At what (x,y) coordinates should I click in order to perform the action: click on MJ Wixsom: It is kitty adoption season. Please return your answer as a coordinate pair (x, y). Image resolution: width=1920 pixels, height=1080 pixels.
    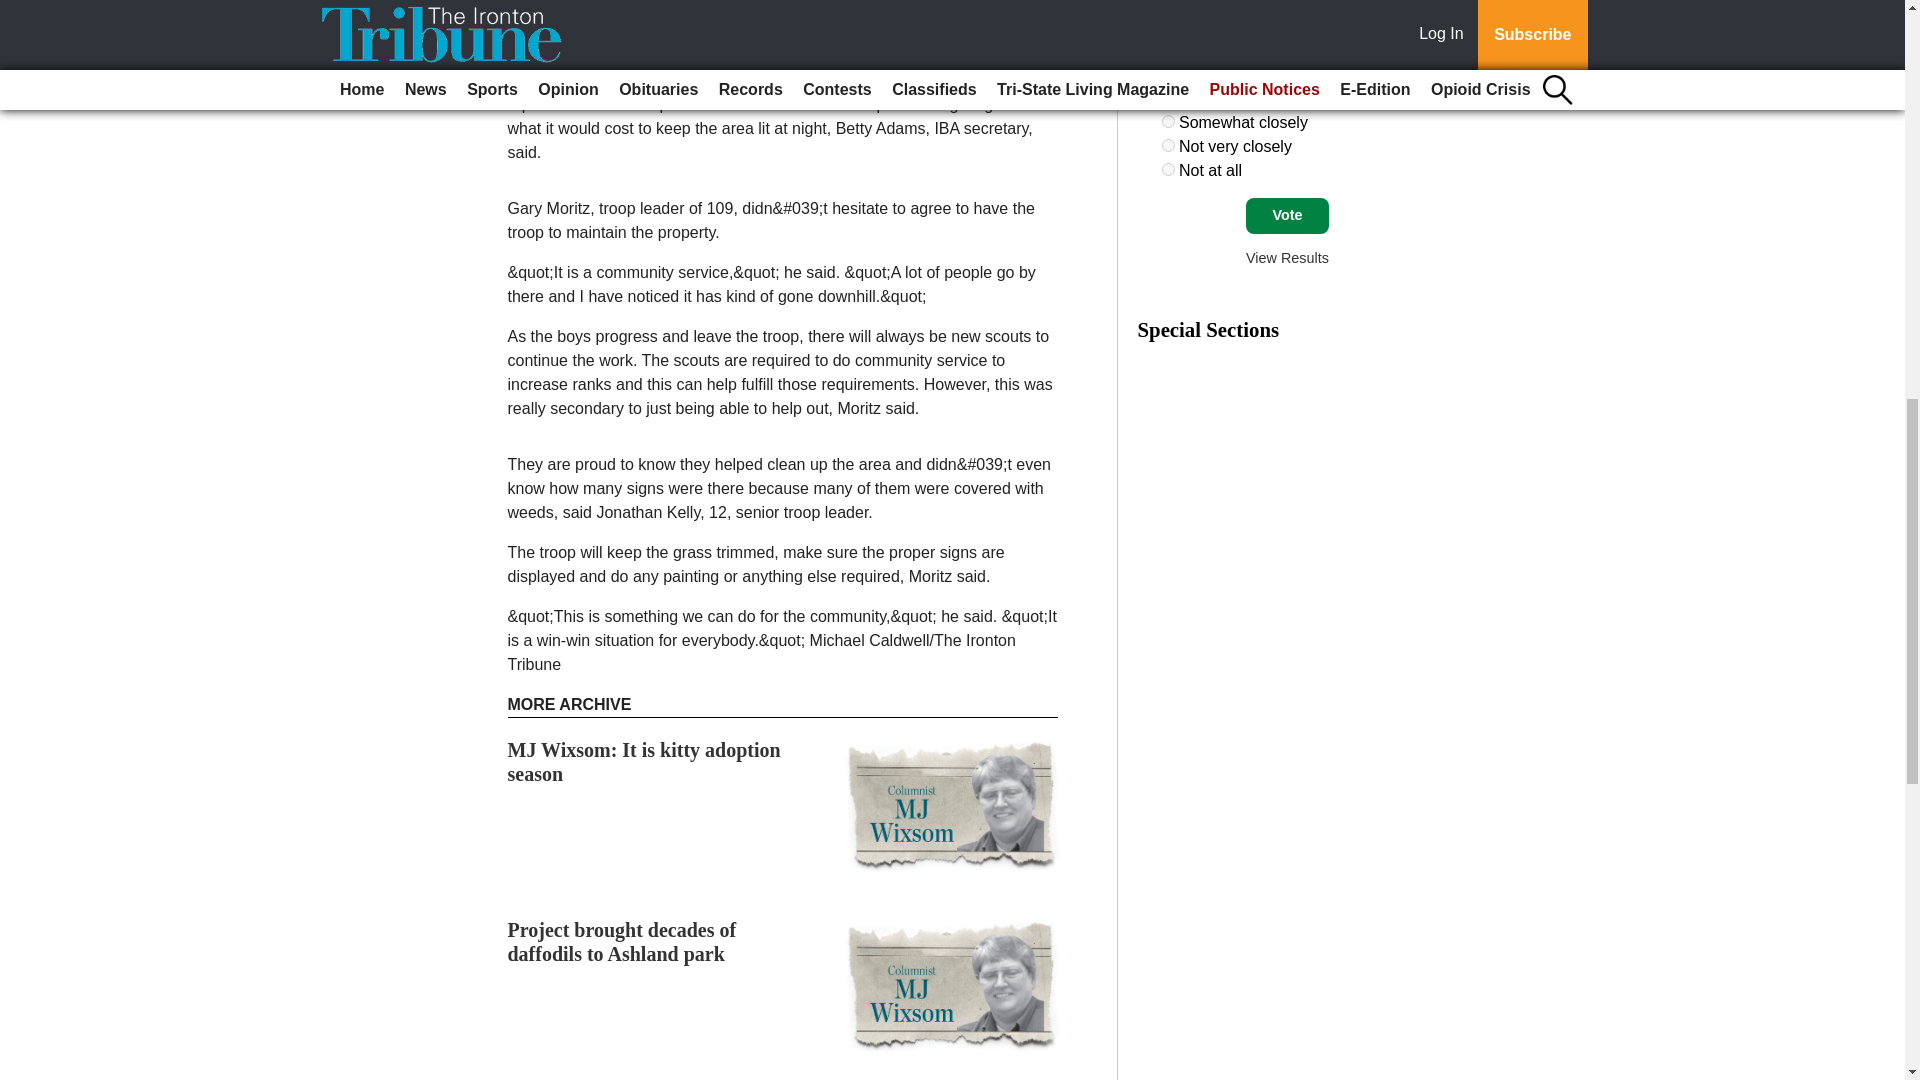
    Looking at the image, I should click on (644, 762).